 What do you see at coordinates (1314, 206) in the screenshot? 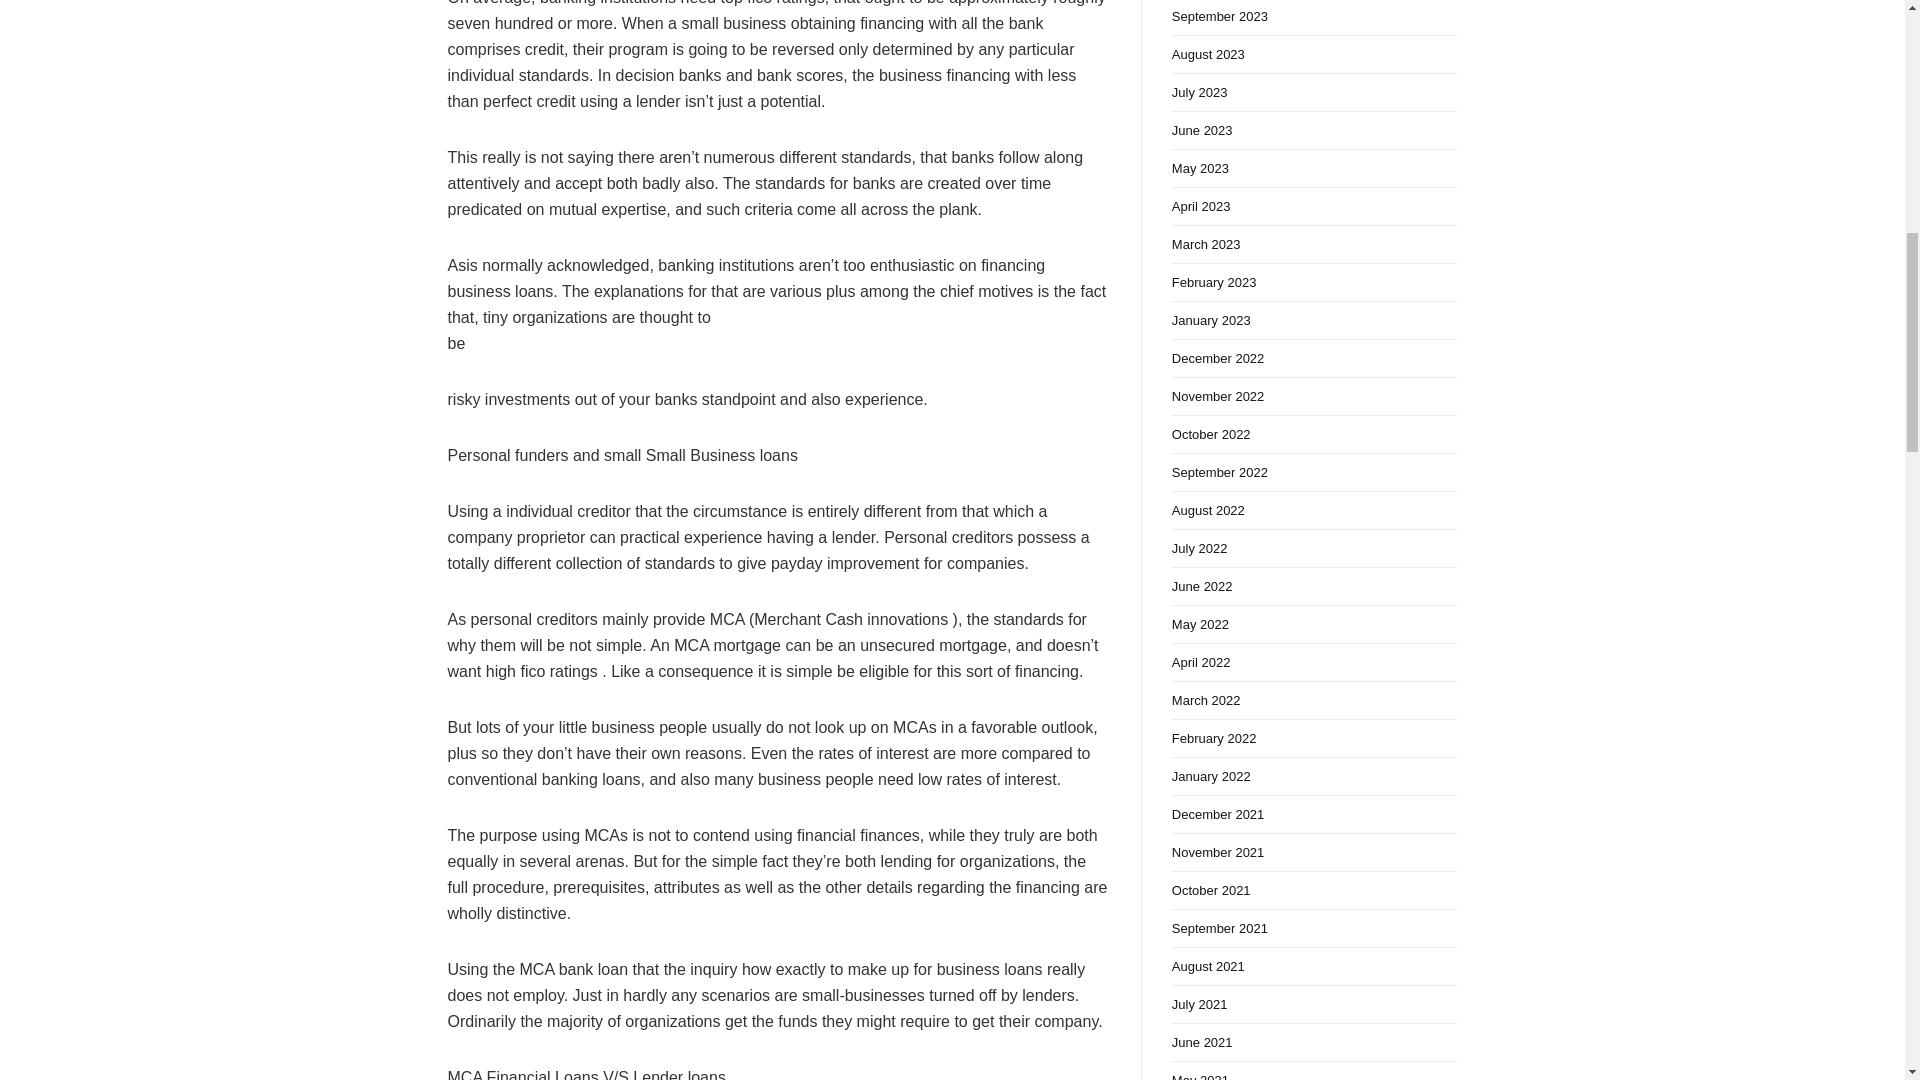
I see `April 2023` at bounding box center [1314, 206].